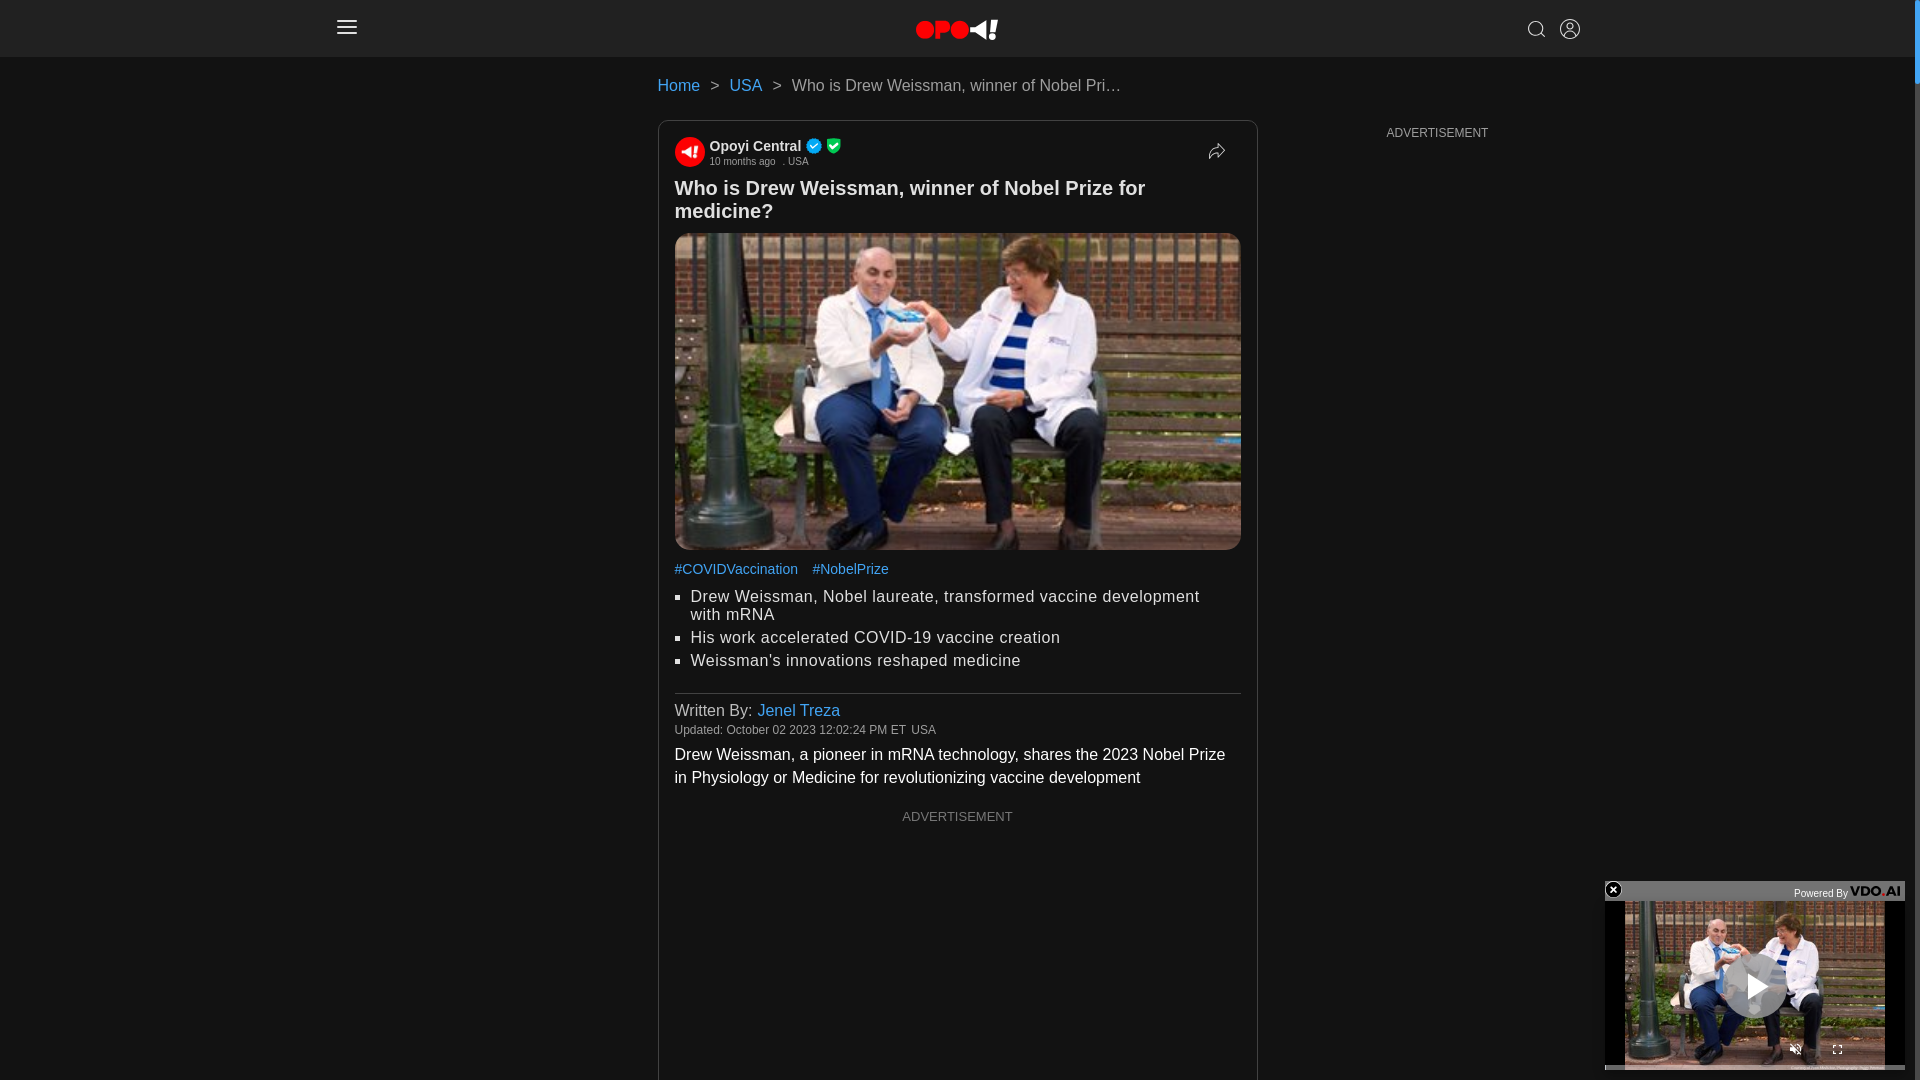 This screenshot has width=1920, height=1080. I want to click on Who is Drew Weissman, winner of Nobel Prize for medicine?, so click(908, 200).